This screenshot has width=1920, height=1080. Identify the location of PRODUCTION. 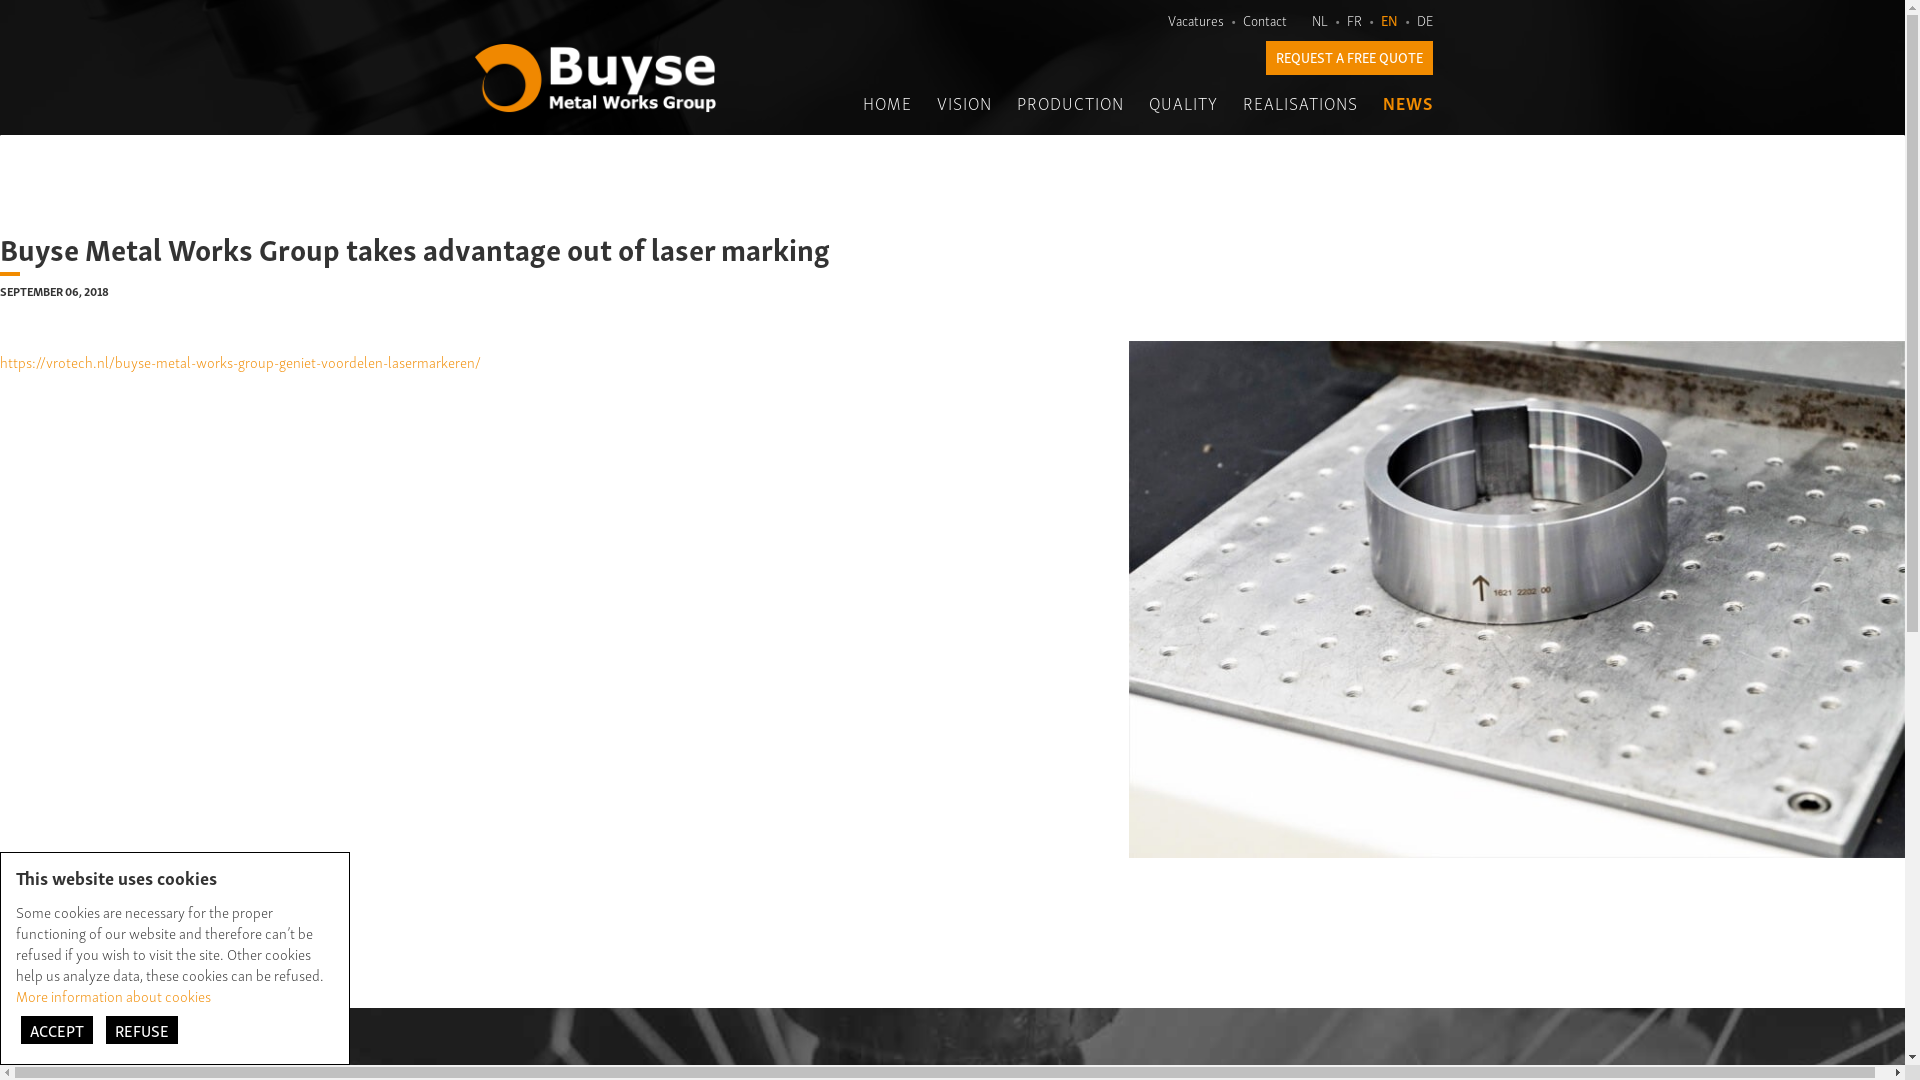
(1070, 103).